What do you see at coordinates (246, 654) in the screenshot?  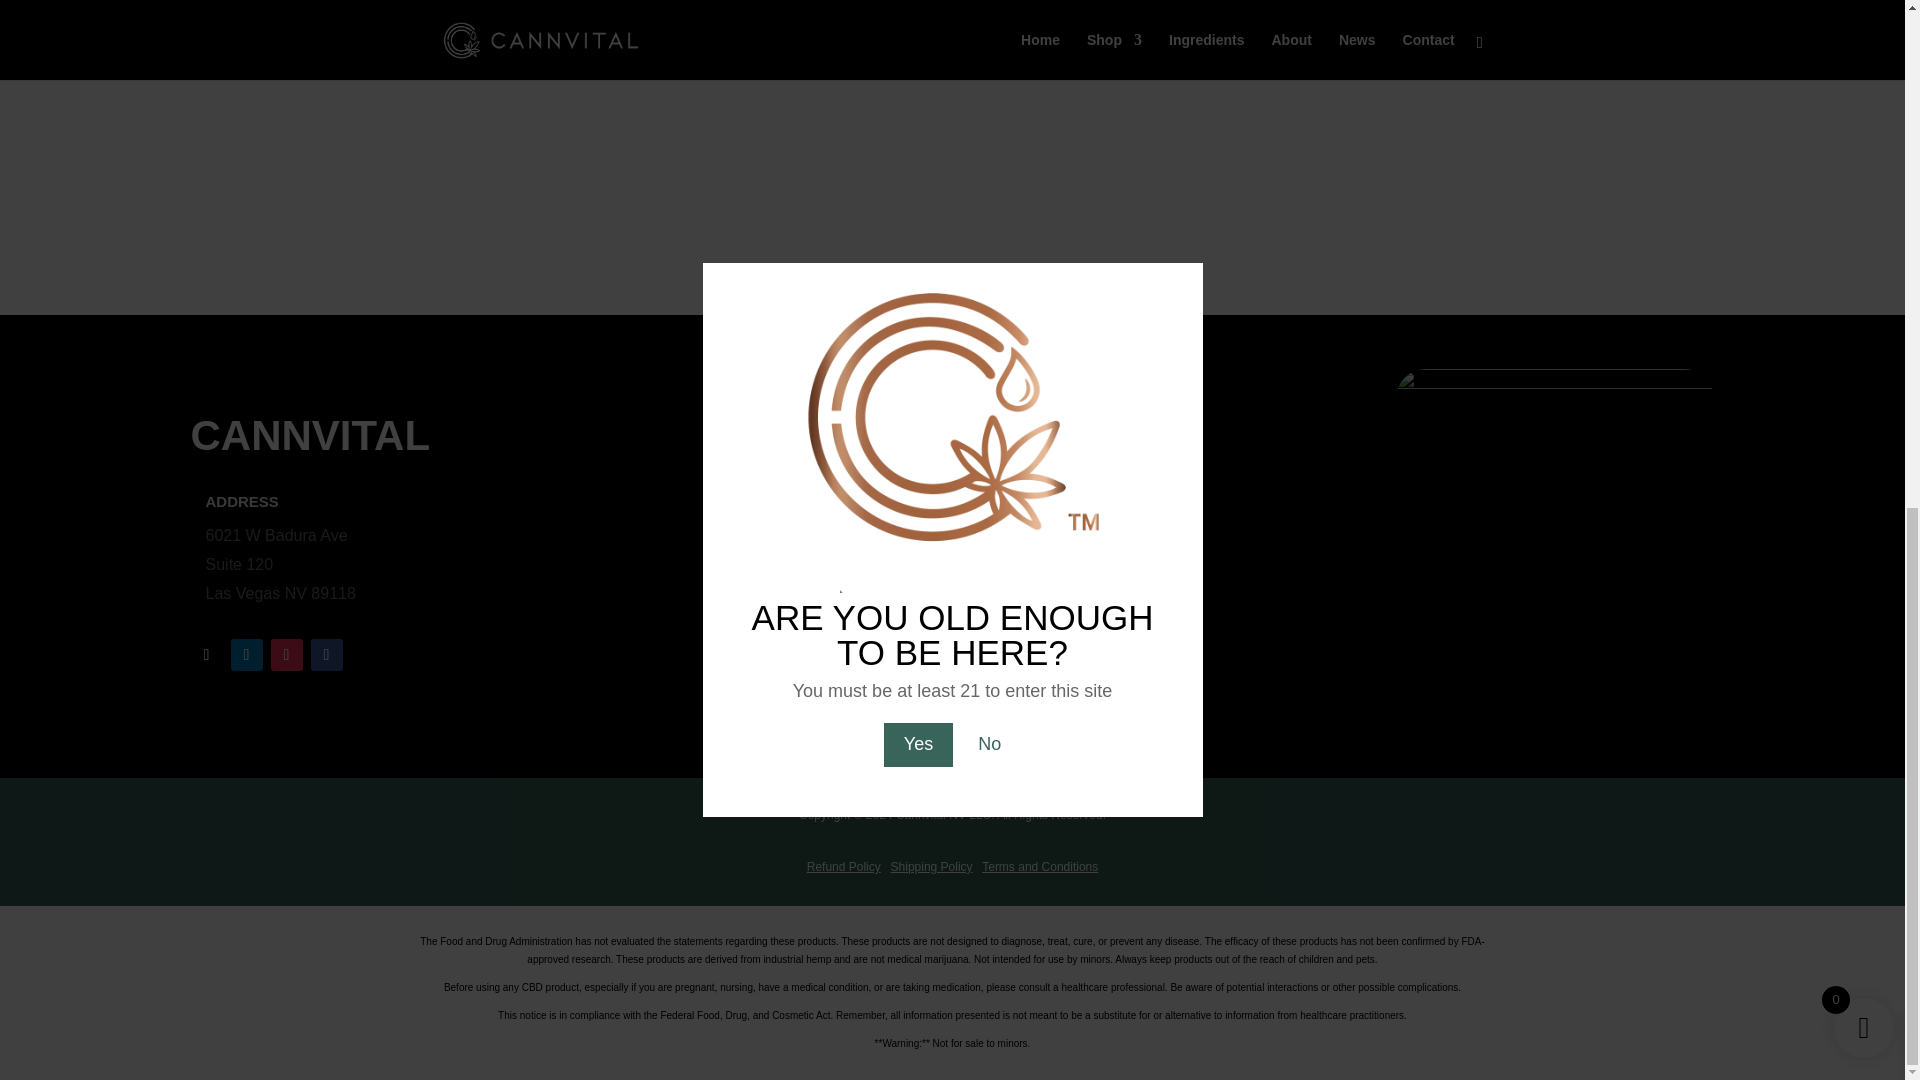 I see `Follow on LinkedIn` at bounding box center [246, 654].